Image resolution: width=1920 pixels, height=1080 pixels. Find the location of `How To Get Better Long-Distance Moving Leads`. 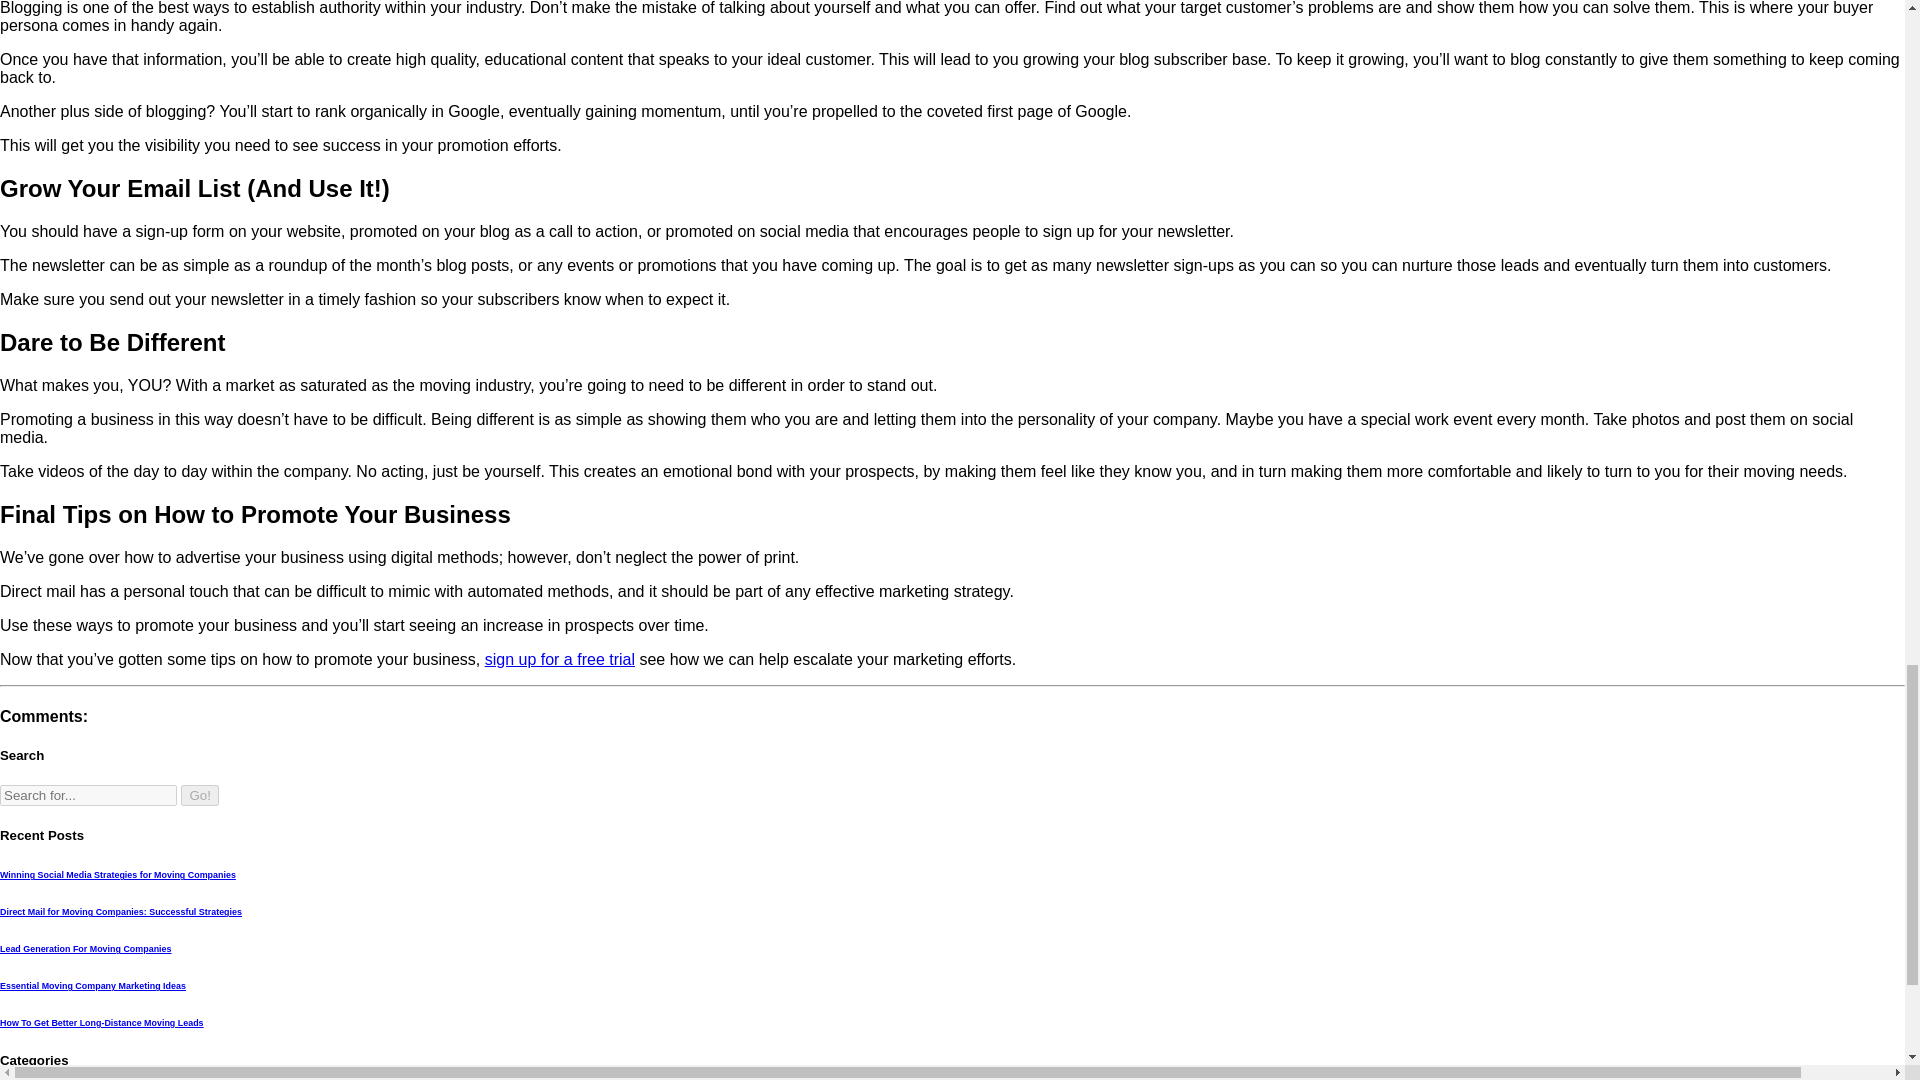

How To Get Better Long-Distance Moving Leads is located at coordinates (102, 1023).